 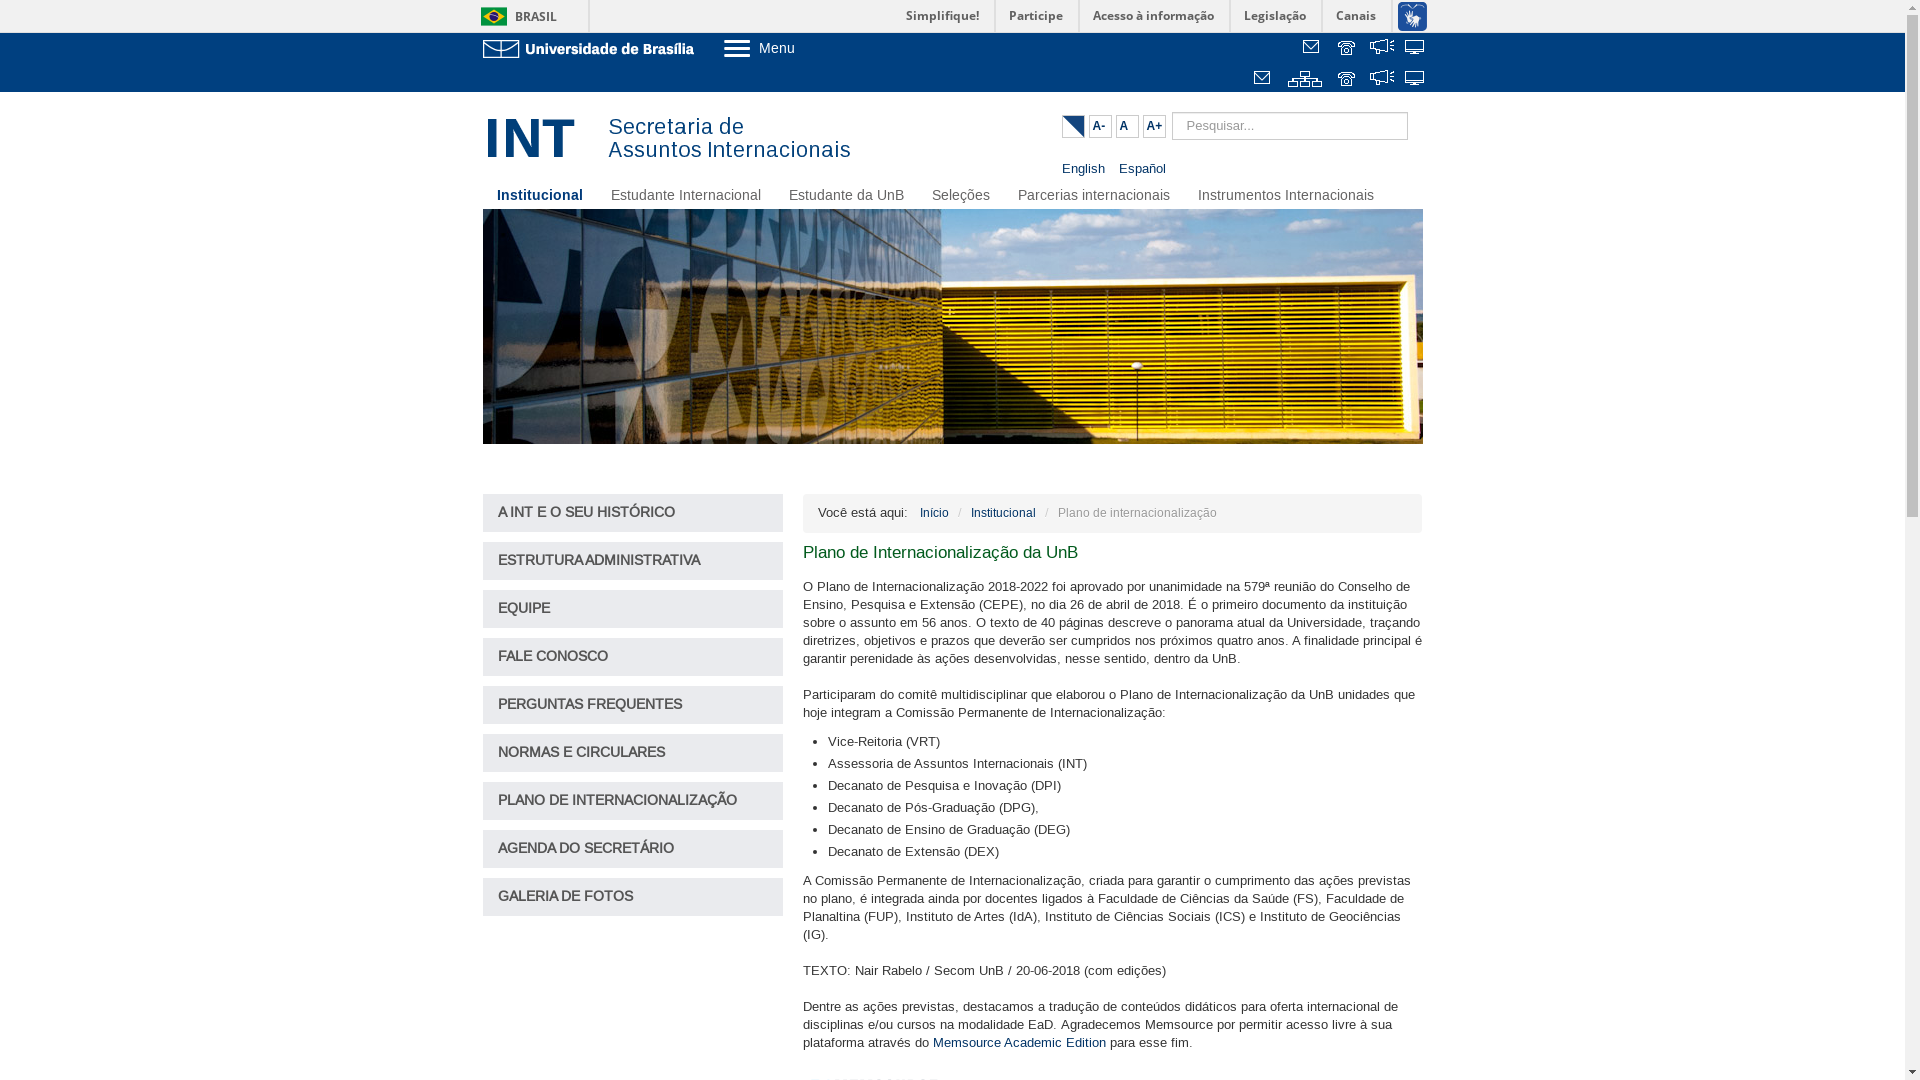 What do you see at coordinates (1306, 80) in the screenshot?
I see `Mapa do Site` at bounding box center [1306, 80].